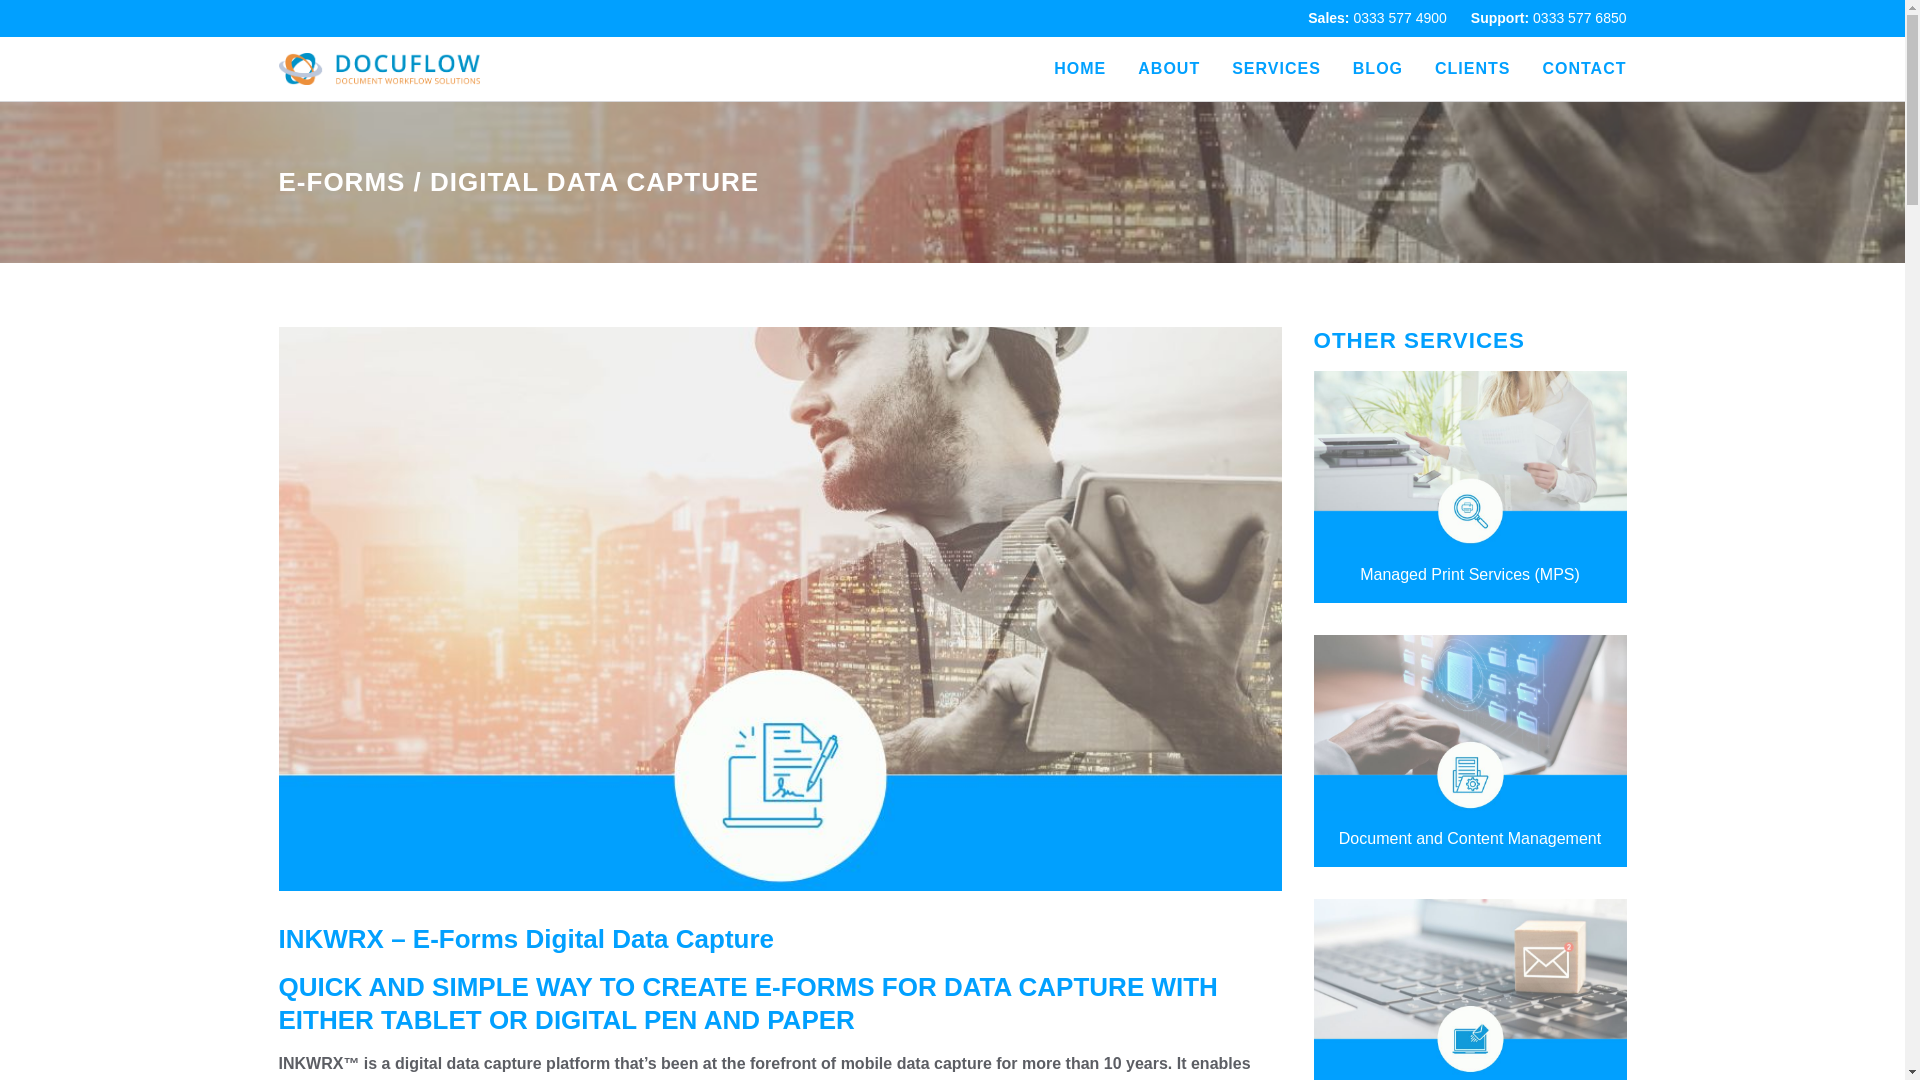  I want to click on 0333 577 4900, so click(1399, 17).